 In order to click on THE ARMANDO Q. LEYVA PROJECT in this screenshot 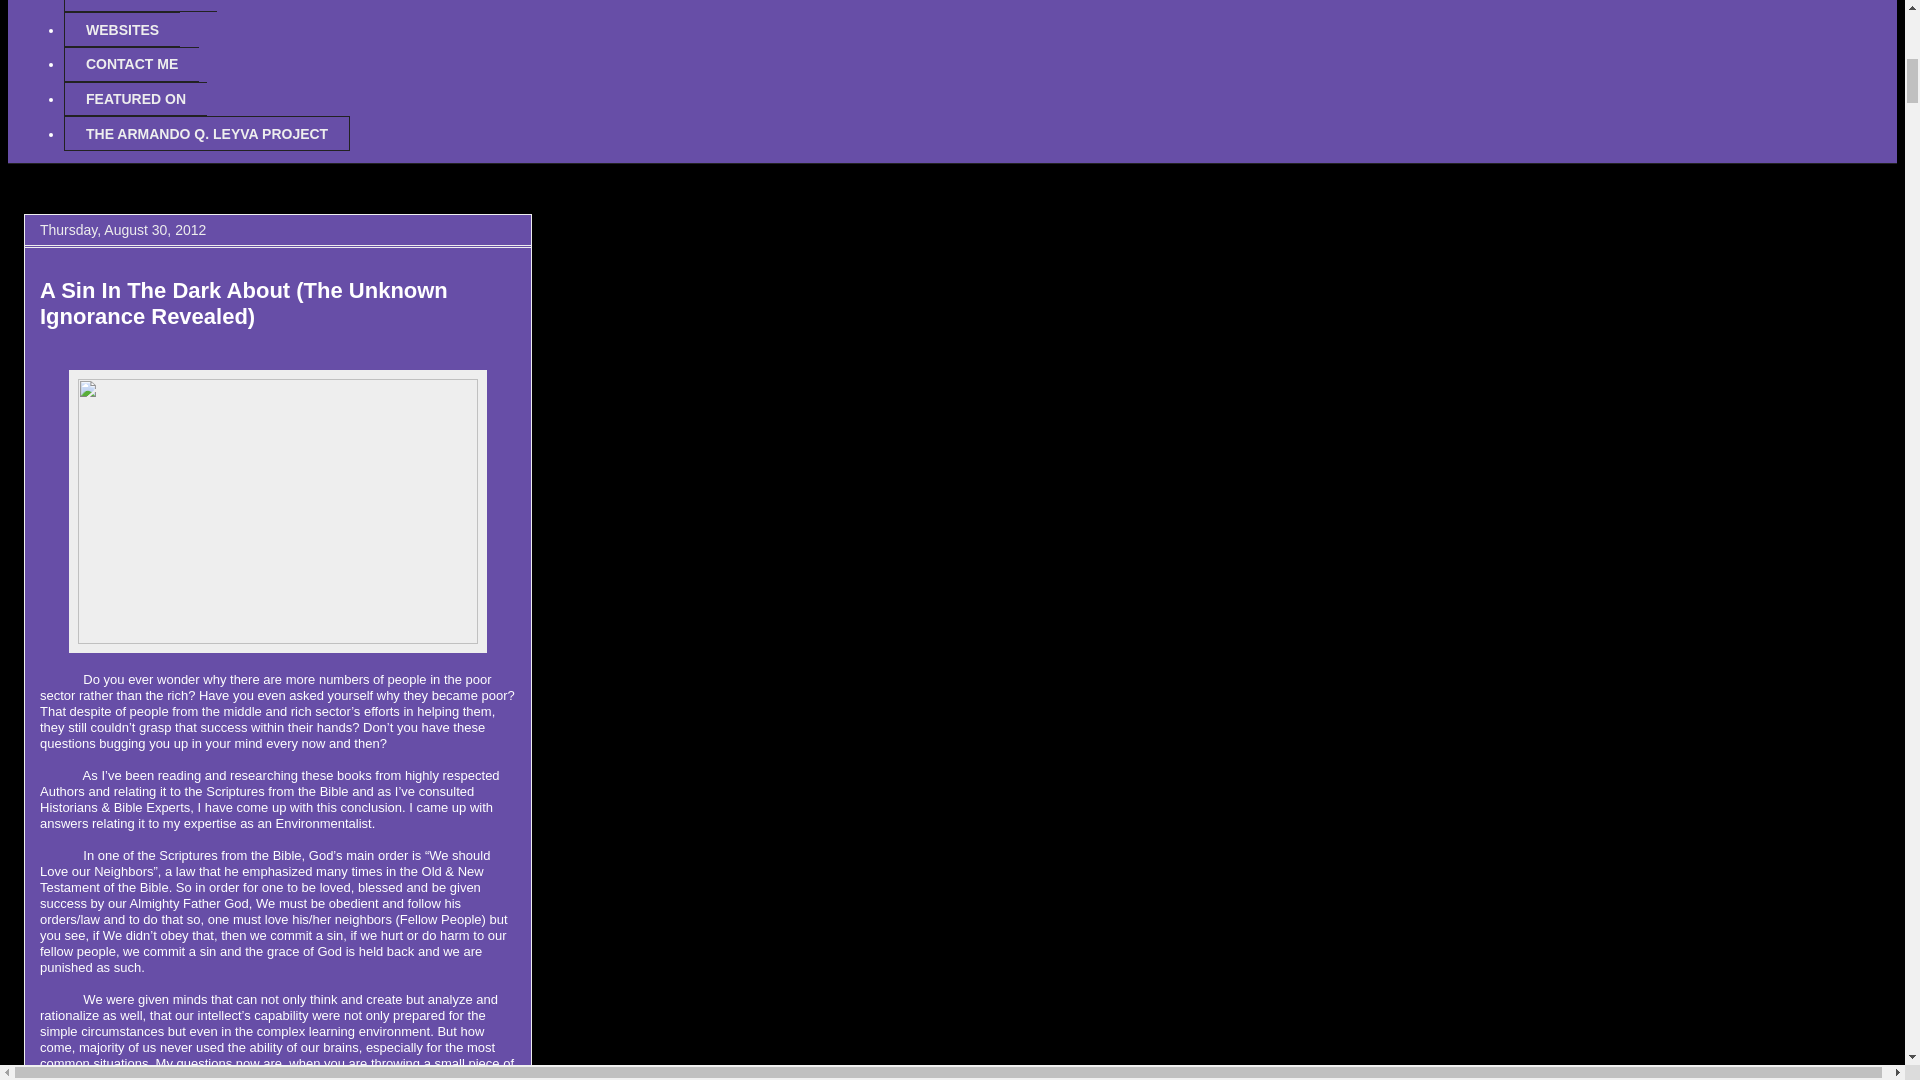, I will do `click(206, 133)`.